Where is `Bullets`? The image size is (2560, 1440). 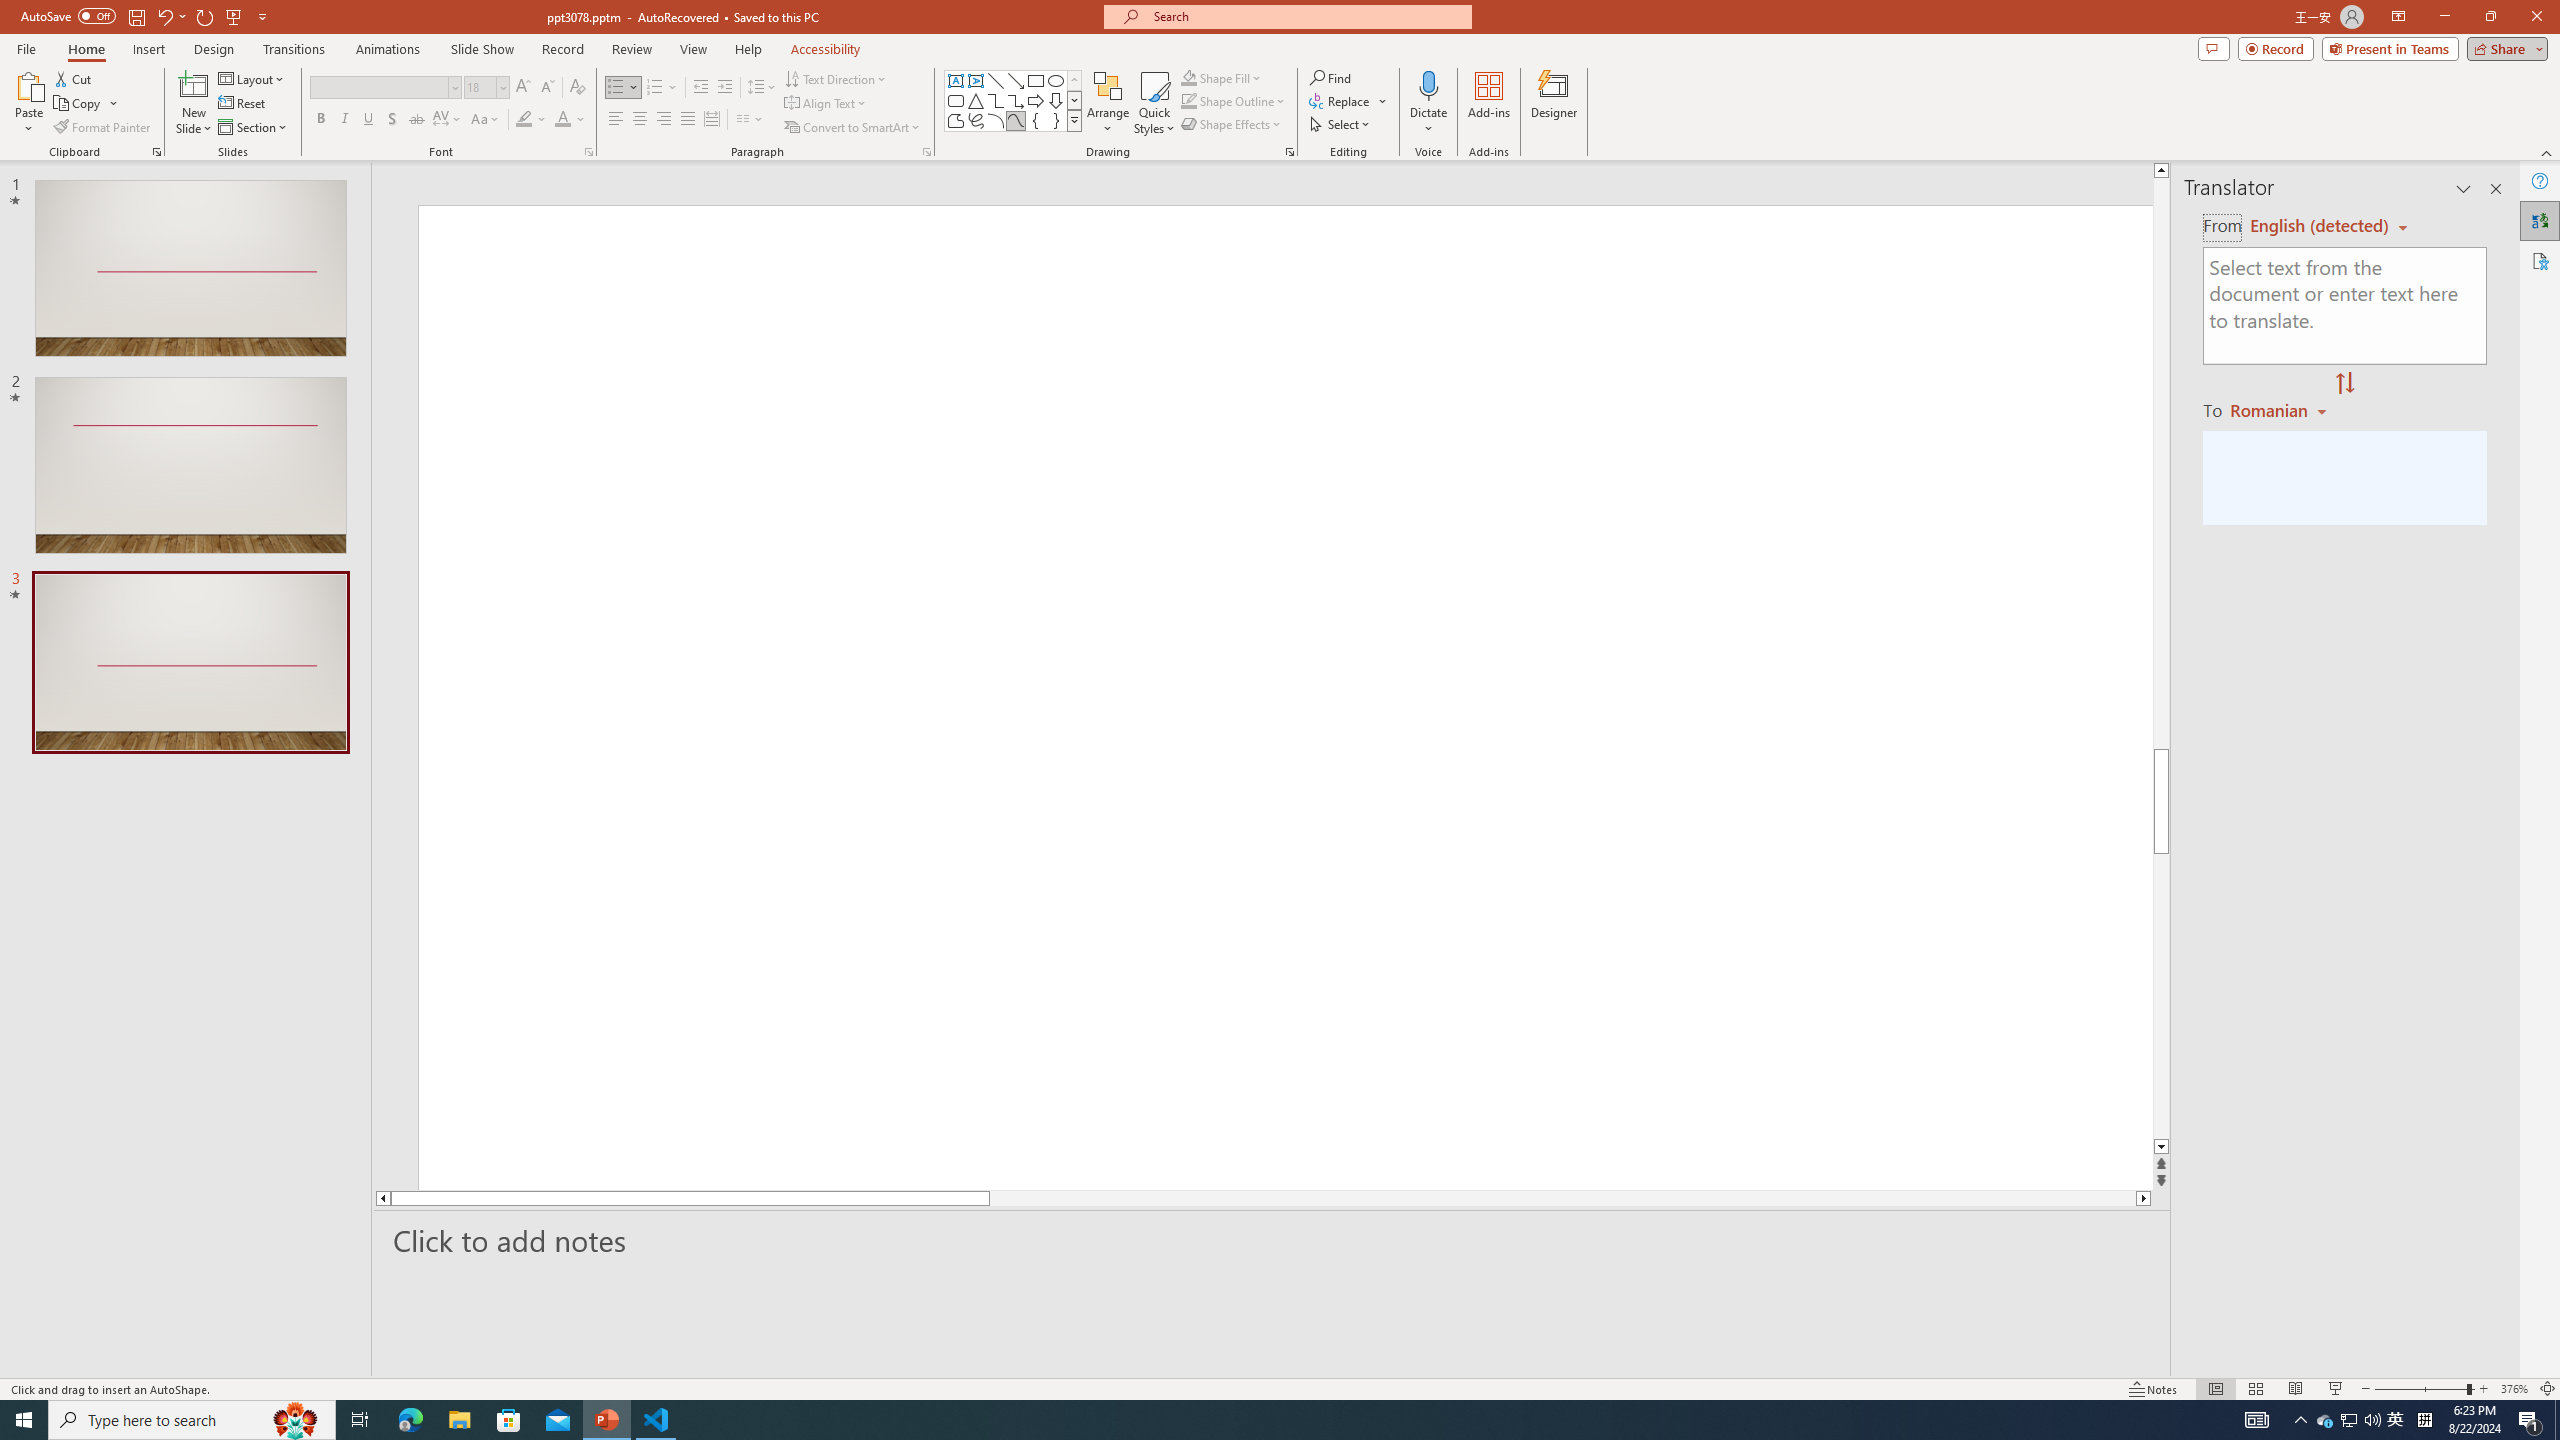
Bullets is located at coordinates (623, 88).